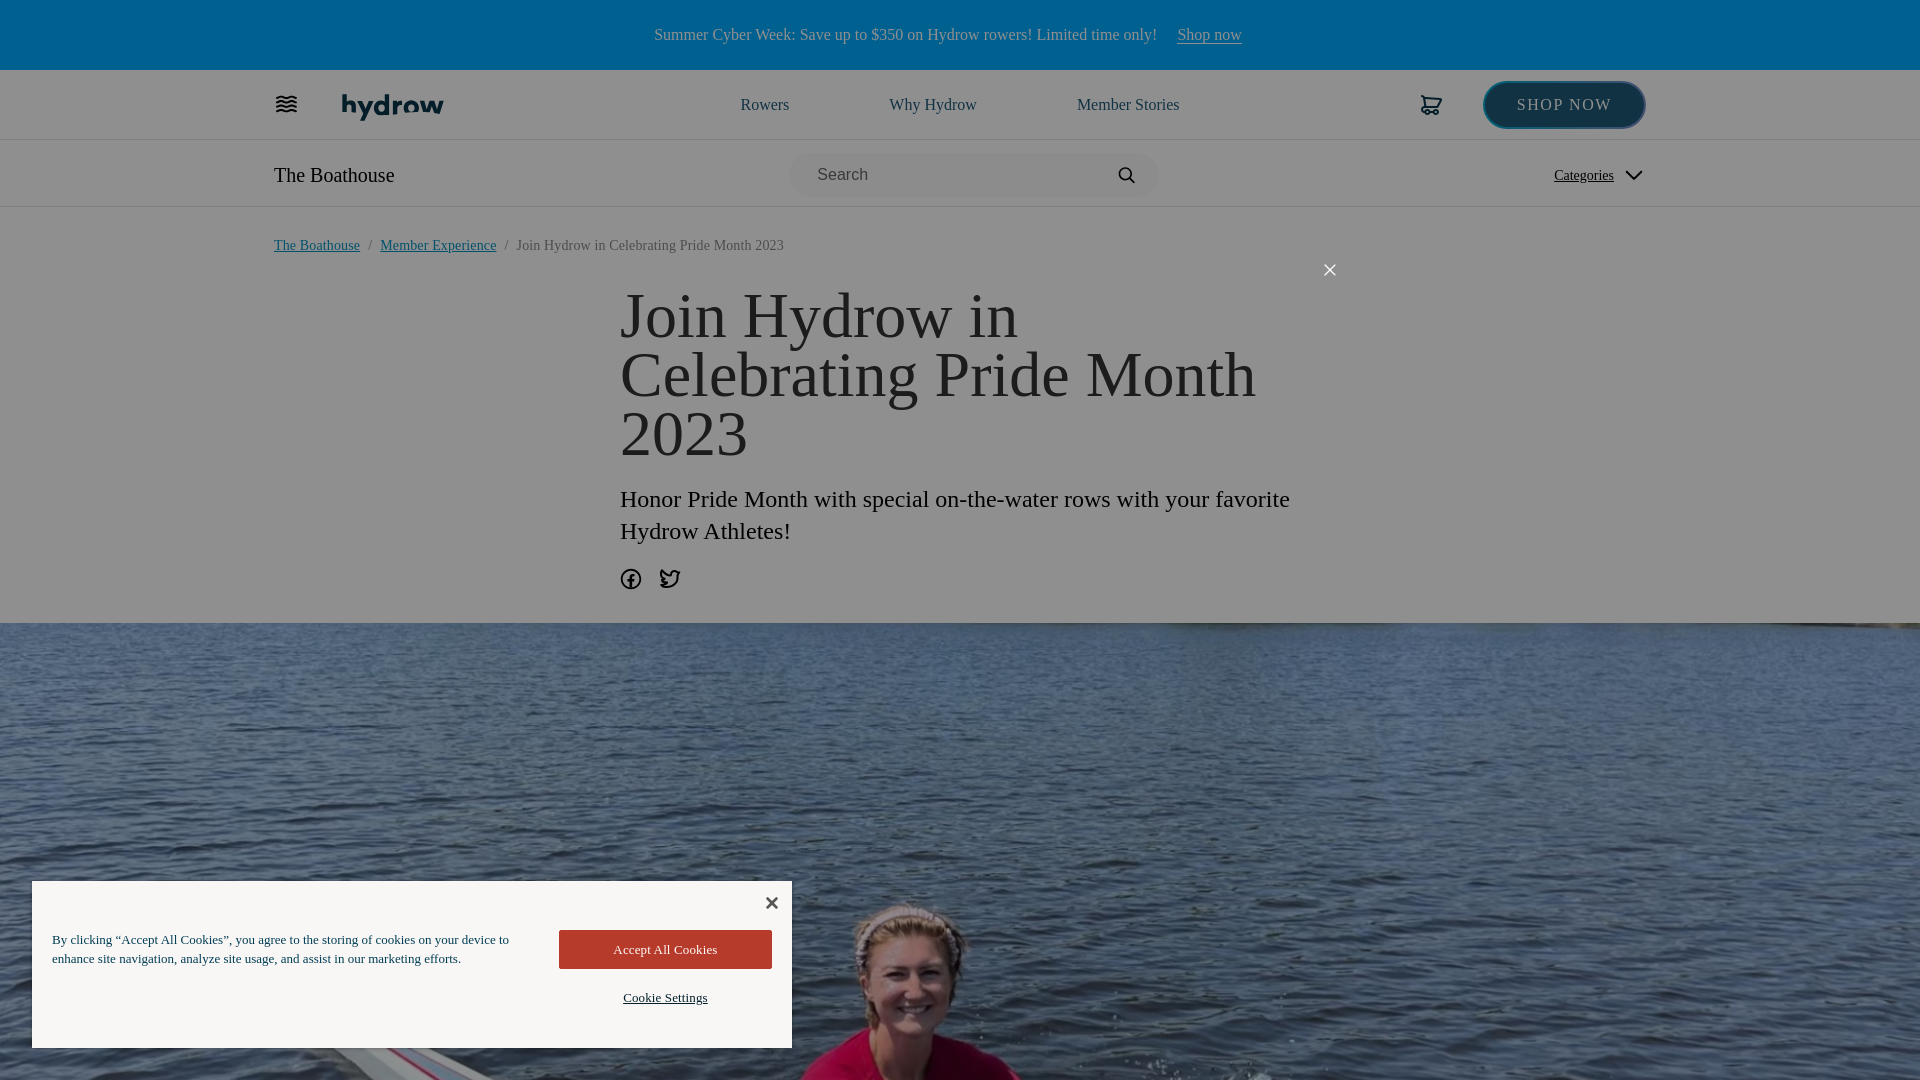  I want to click on Why Hydrow, so click(764, 104).